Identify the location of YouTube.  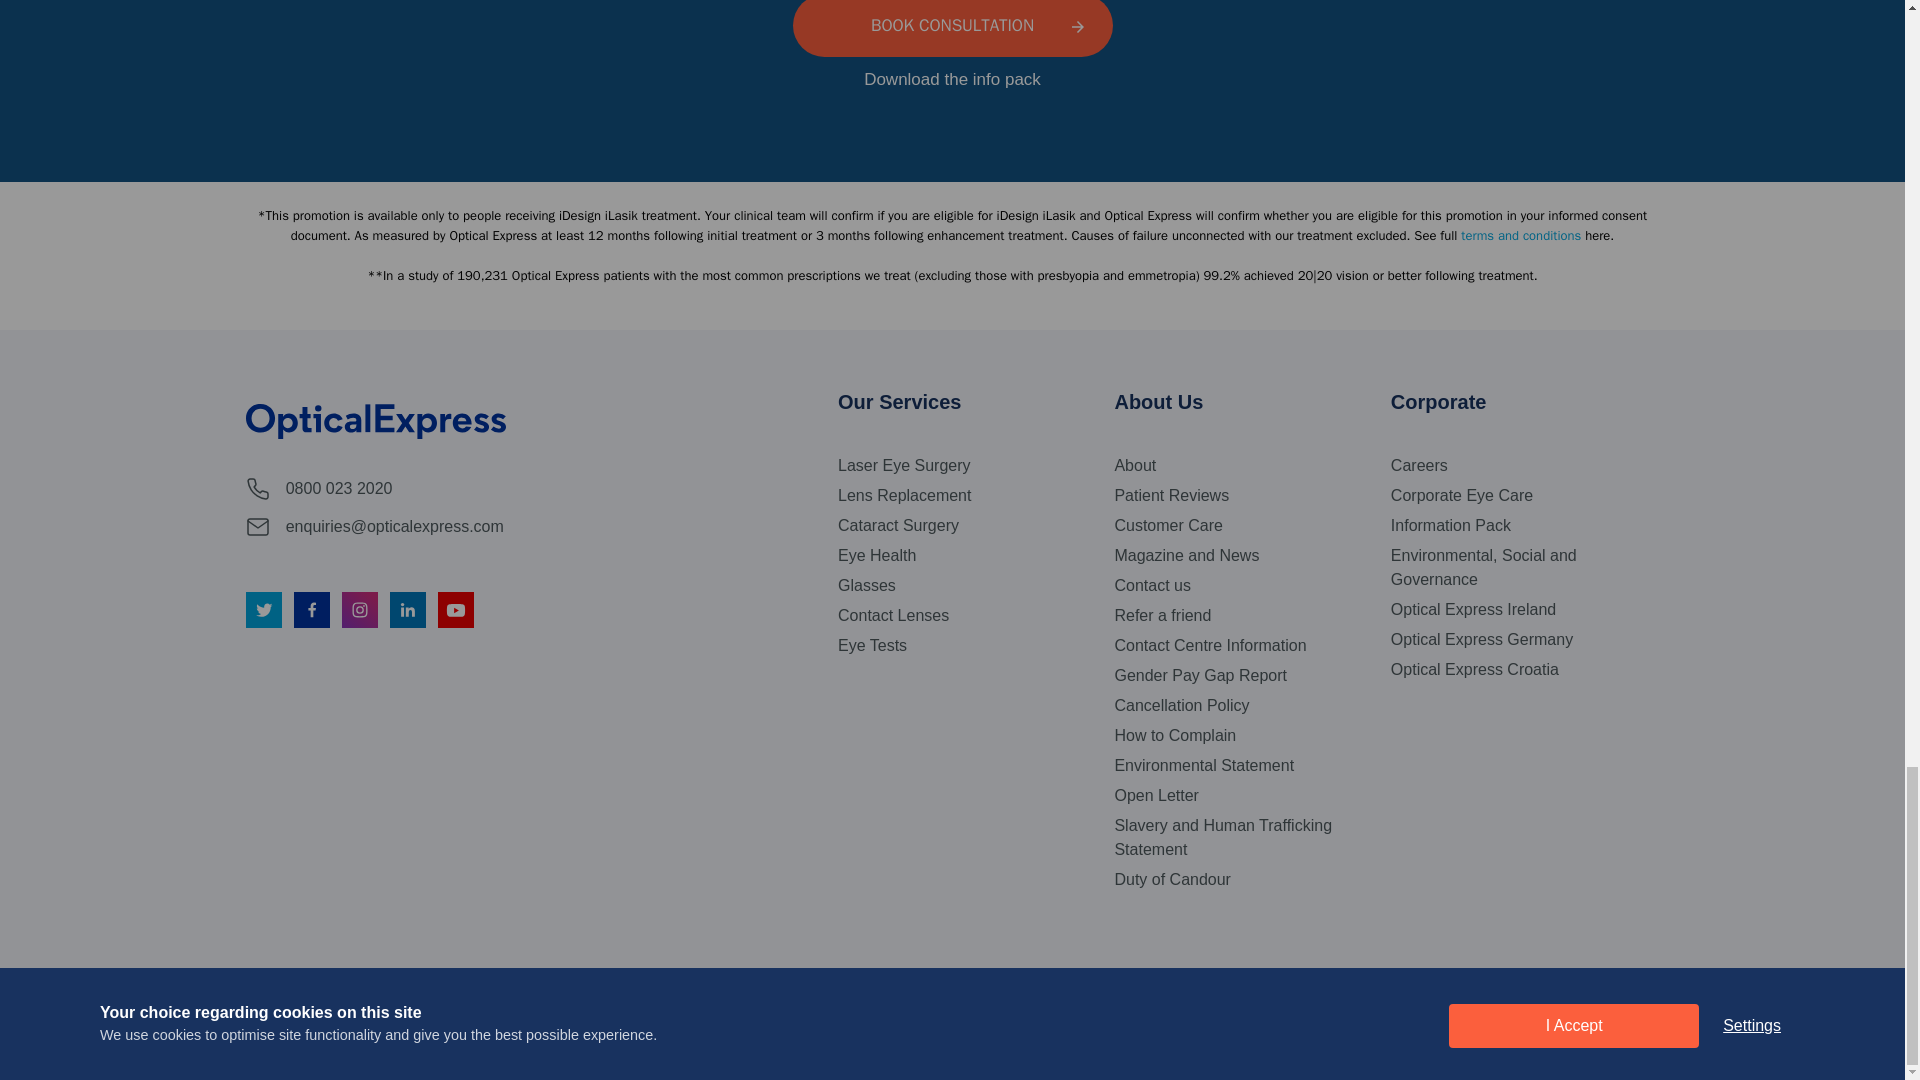
(456, 609).